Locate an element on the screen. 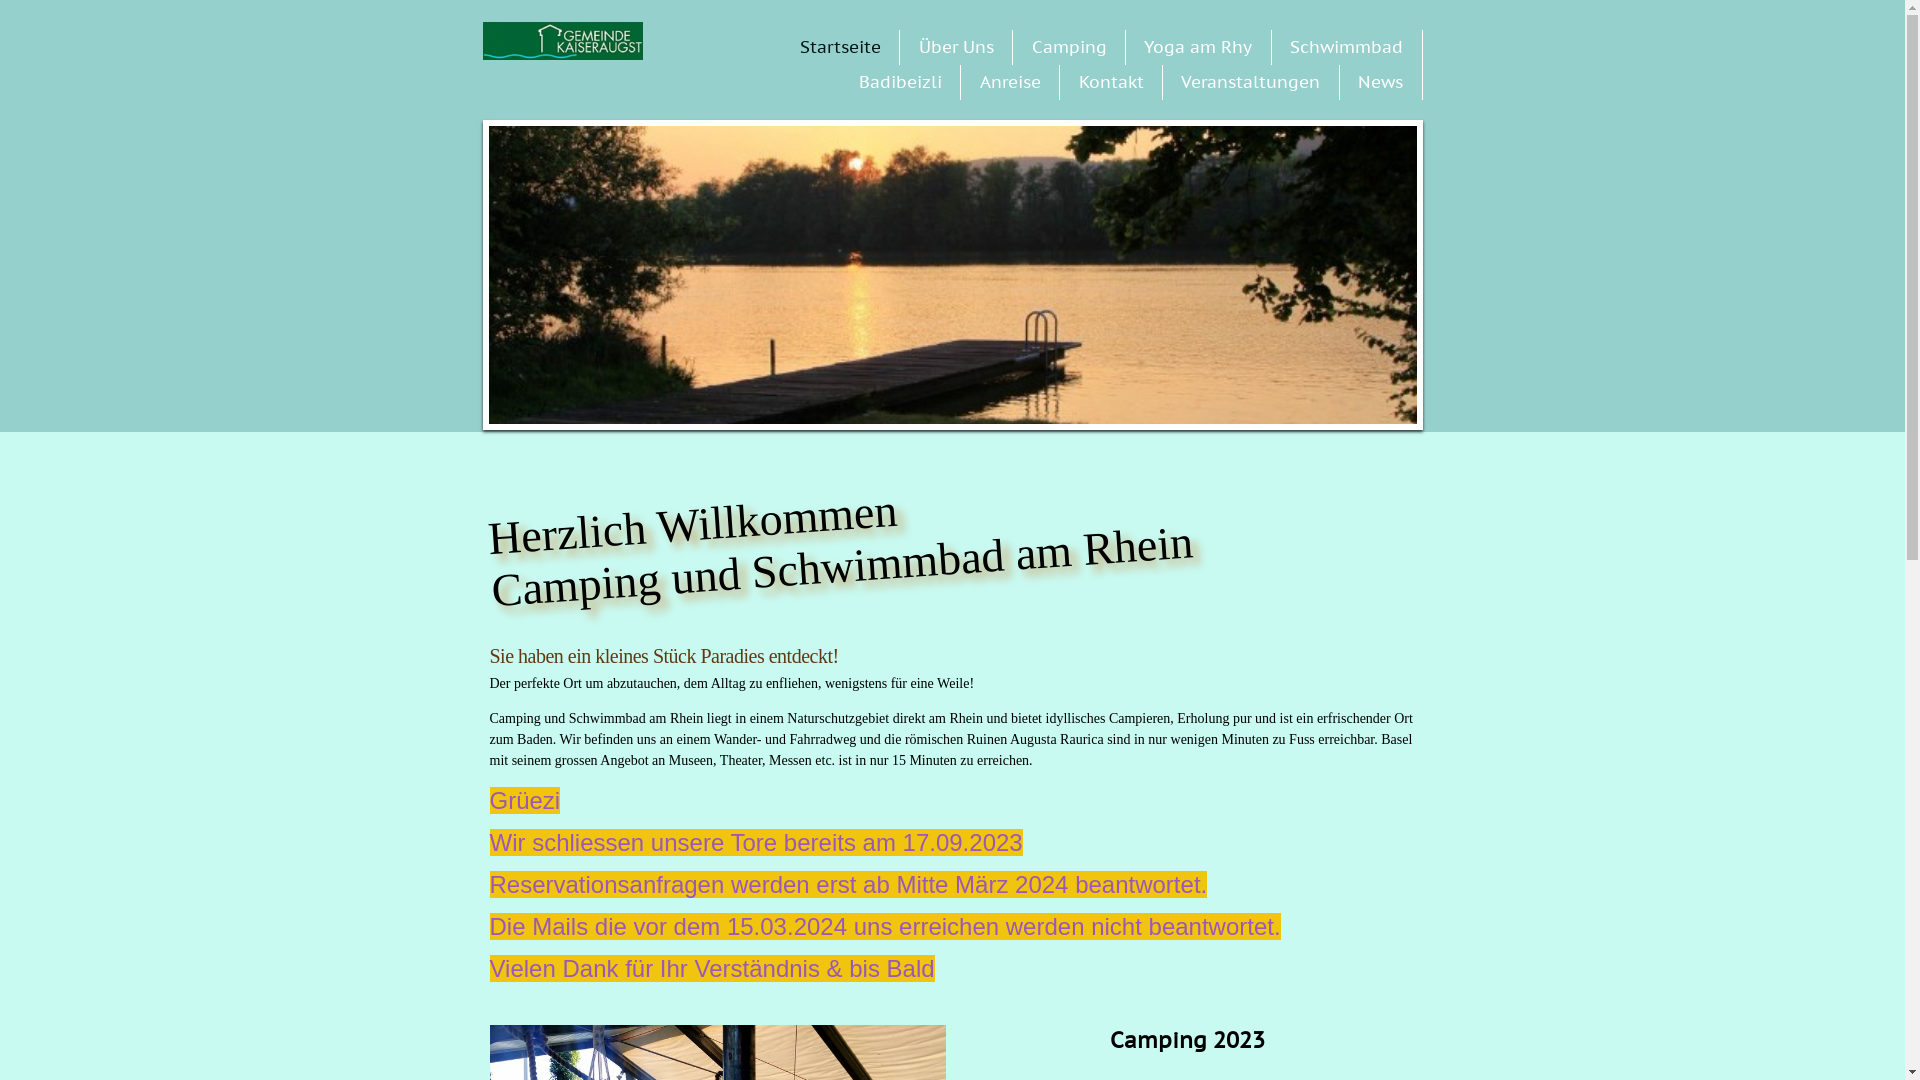 The height and width of the screenshot is (1080, 1920). Camping is located at coordinates (1070, 47).